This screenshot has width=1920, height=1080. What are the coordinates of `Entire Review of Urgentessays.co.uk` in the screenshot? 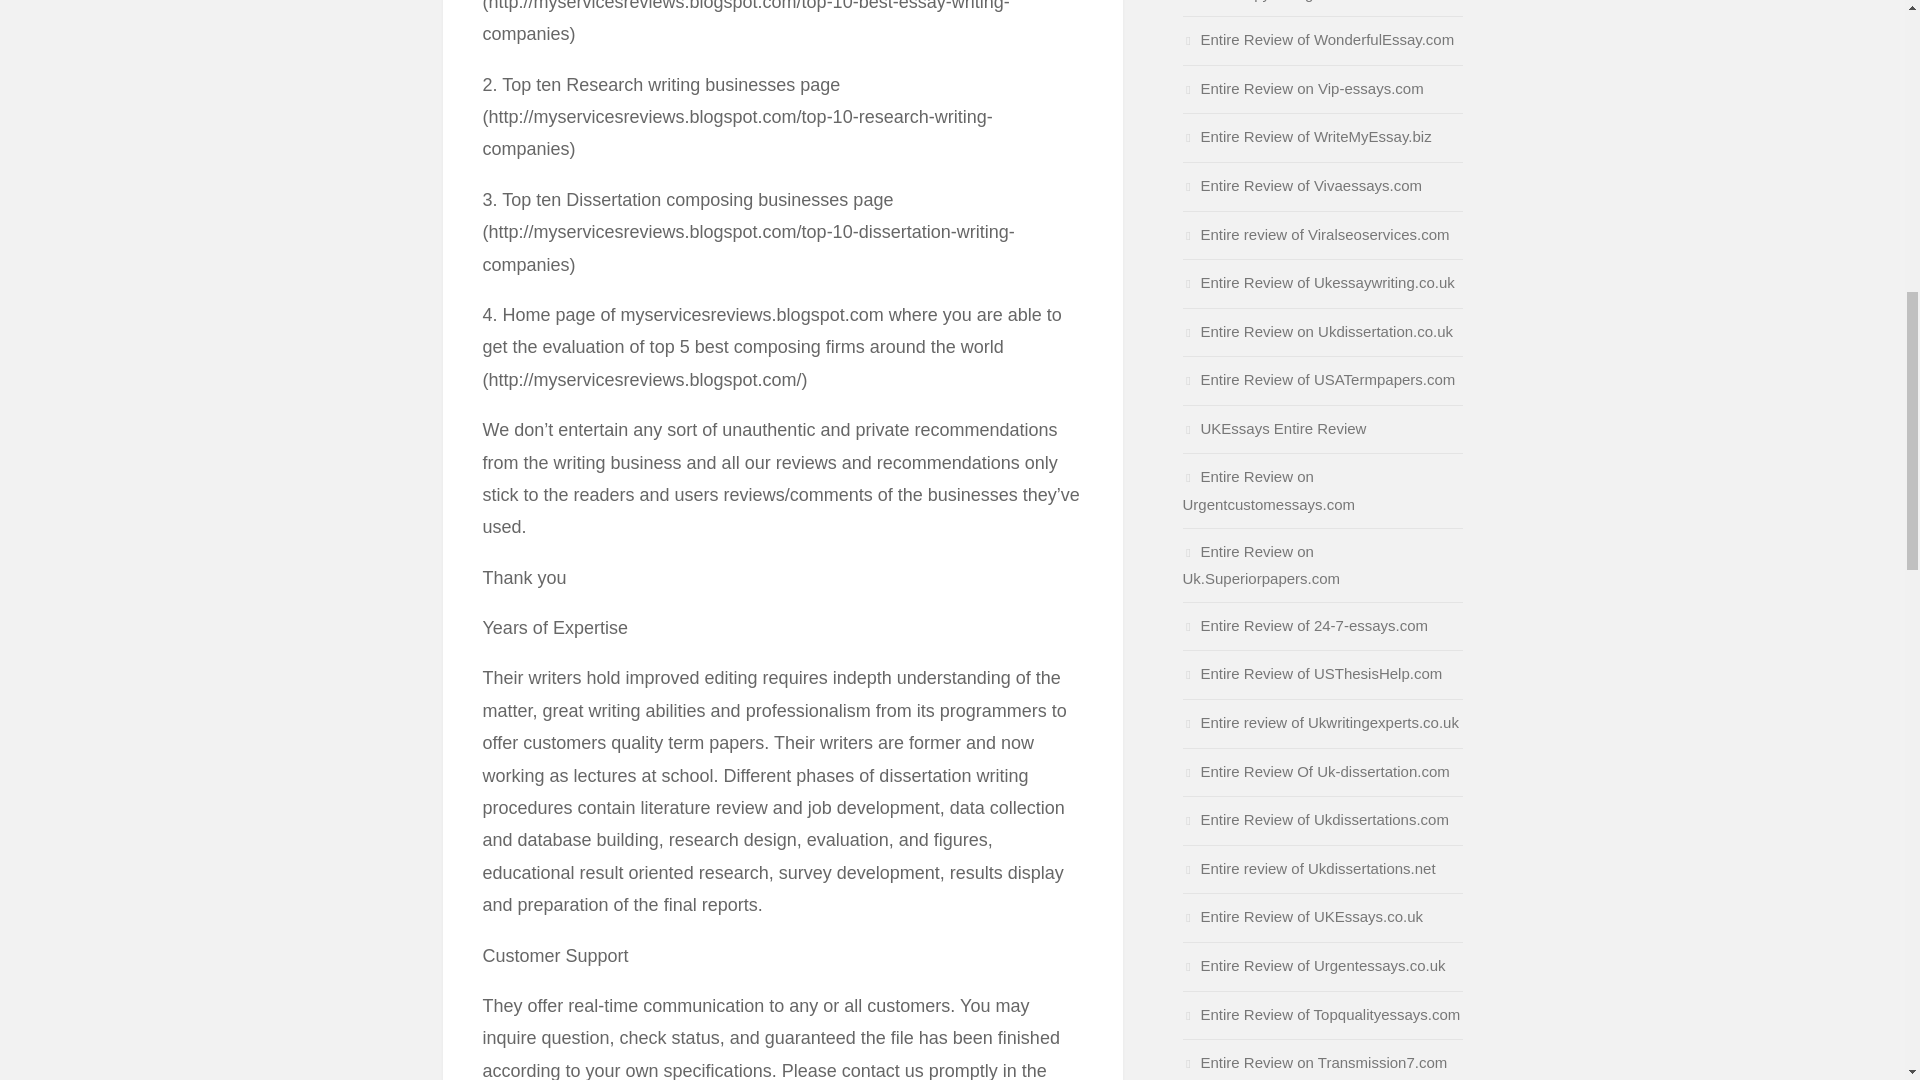 It's located at (1314, 965).